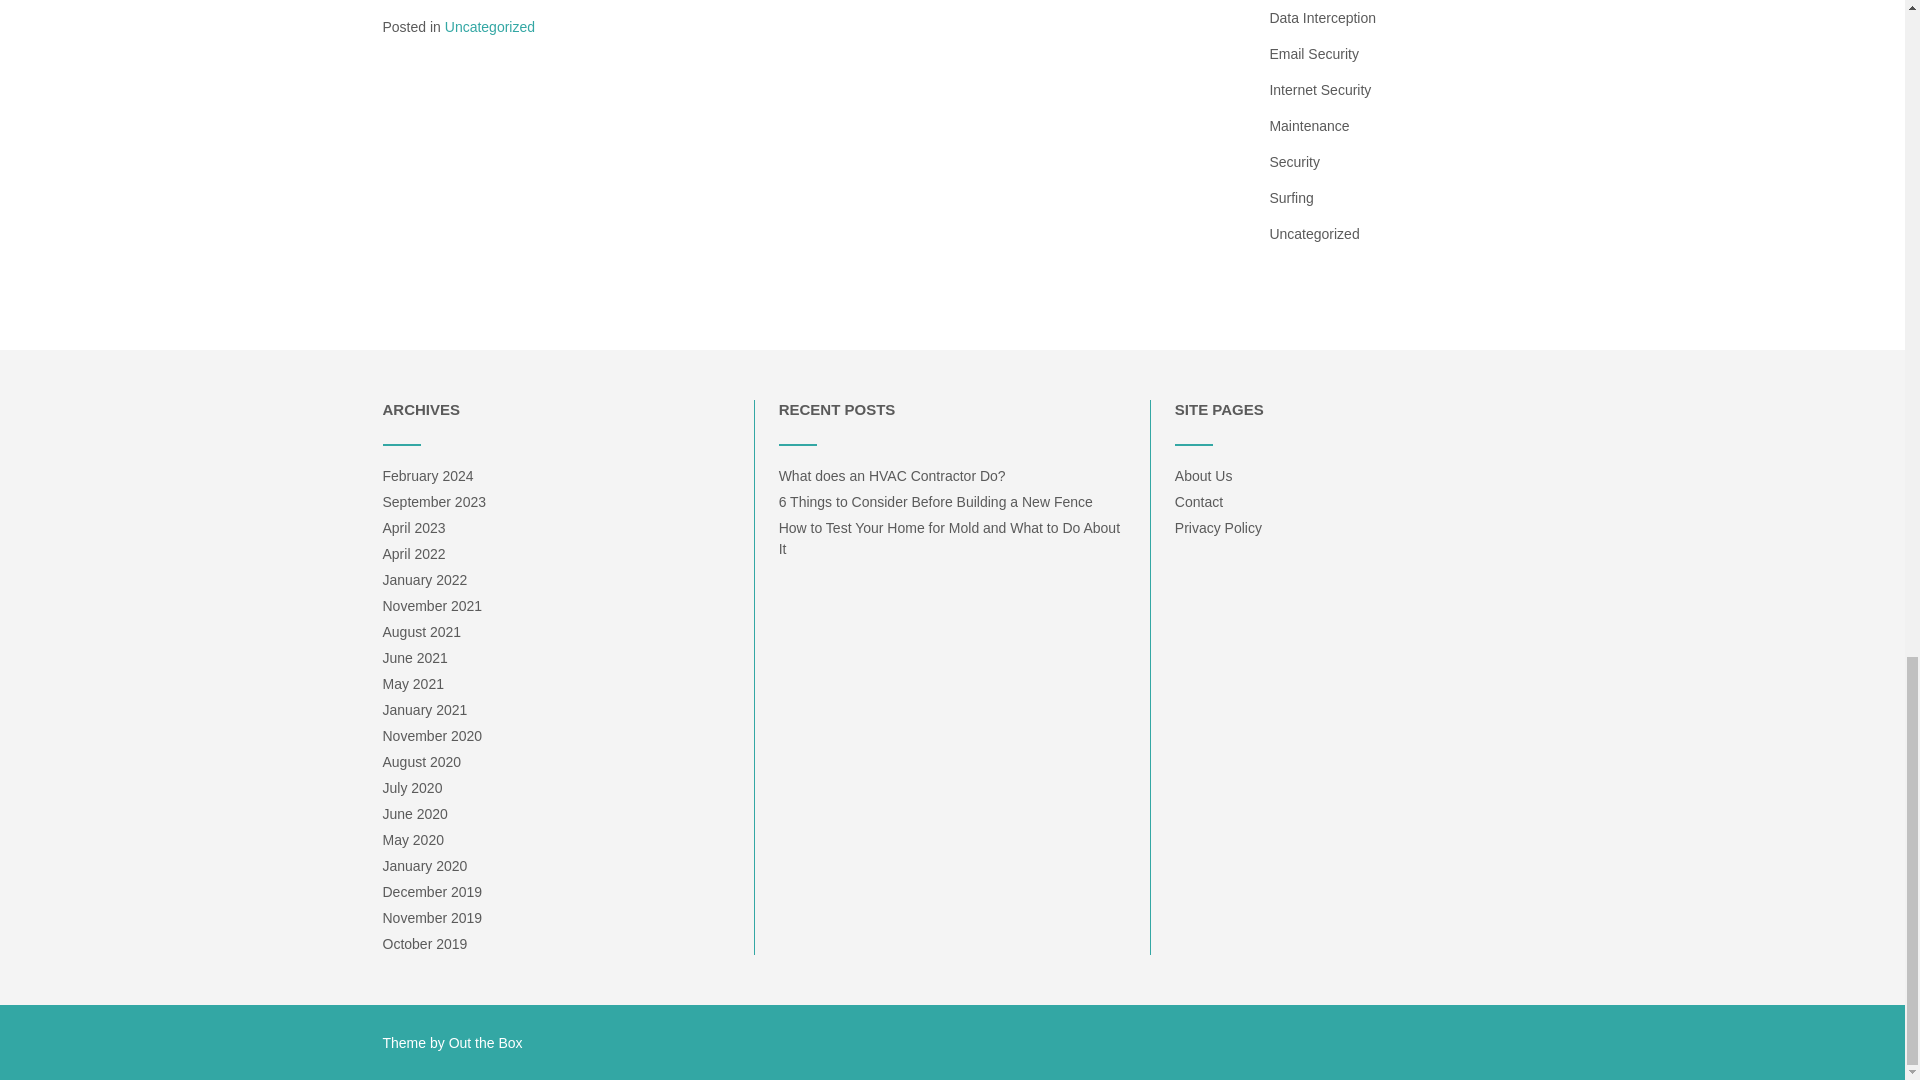 This screenshot has height=1080, width=1920. I want to click on Maintenance, so click(1309, 125).